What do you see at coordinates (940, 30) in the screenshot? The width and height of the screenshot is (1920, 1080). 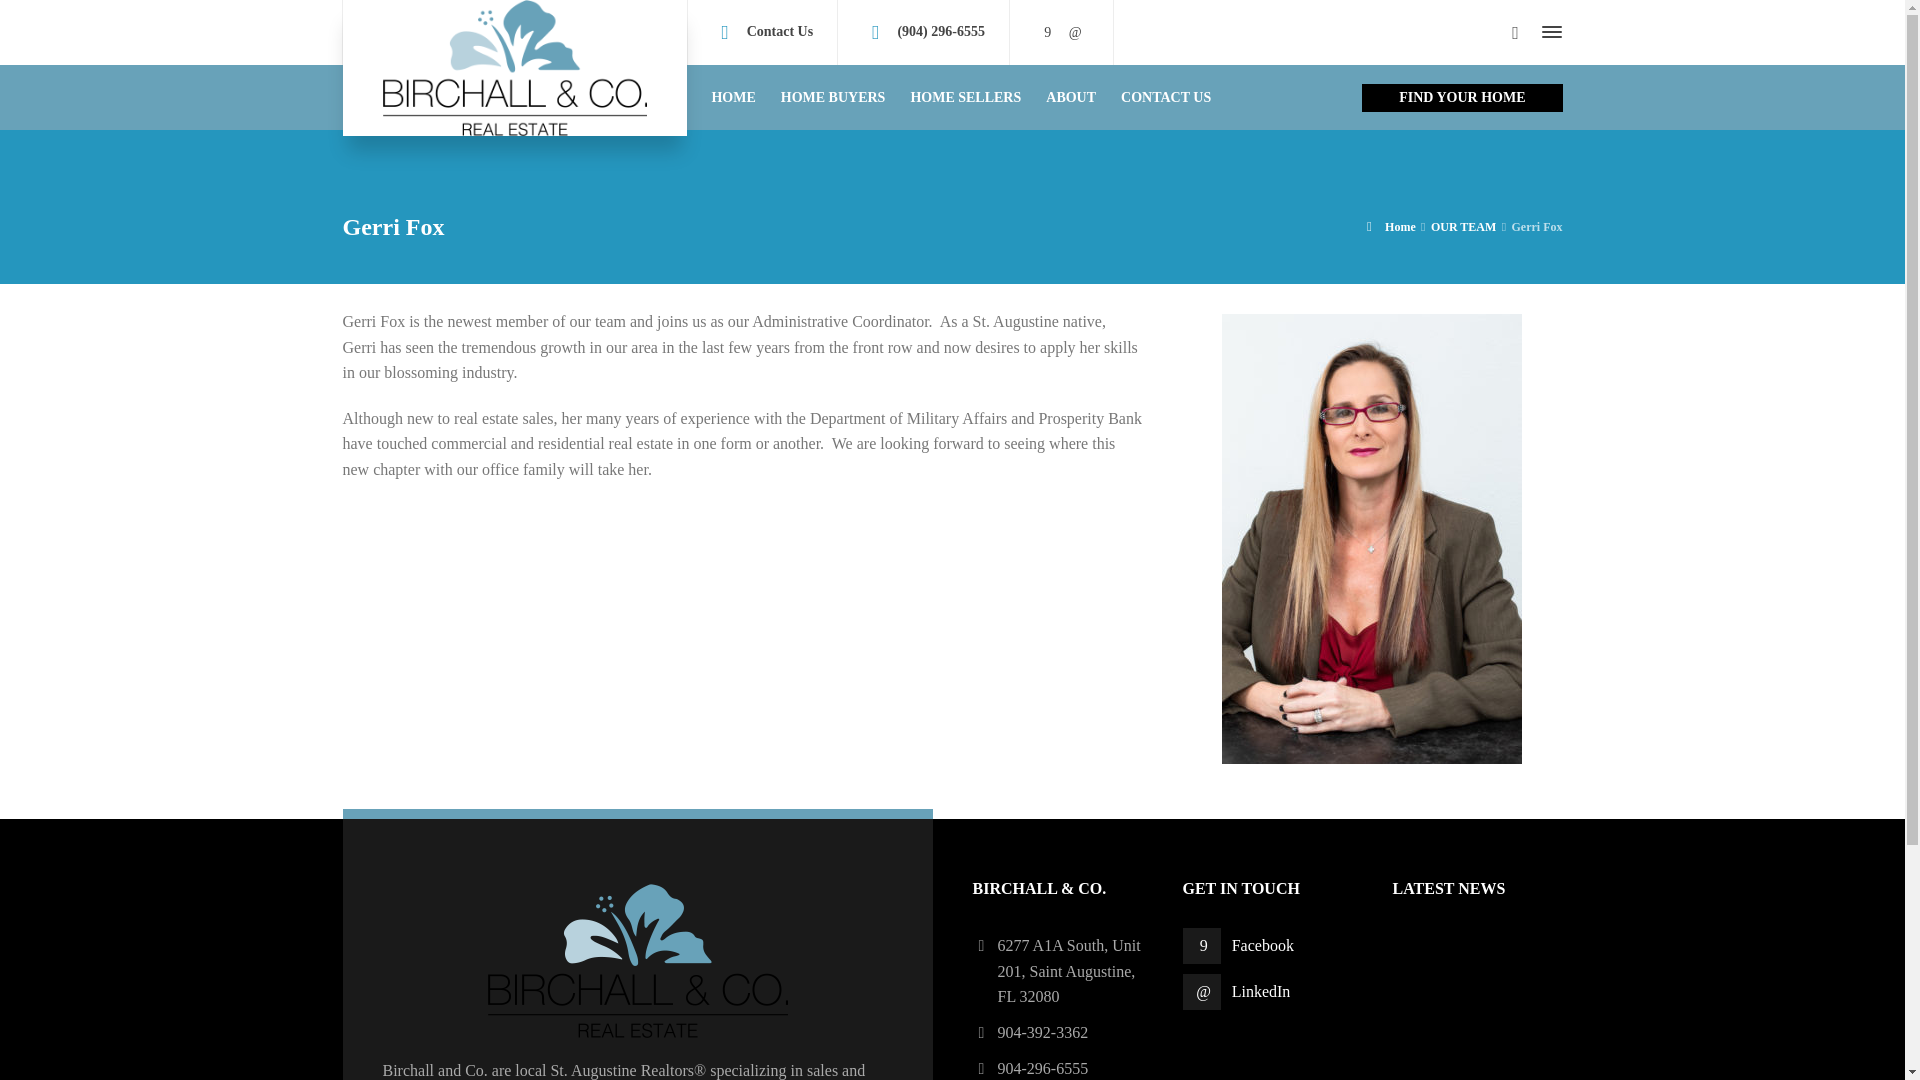 I see `click to call` at bounding box center [940, 30].